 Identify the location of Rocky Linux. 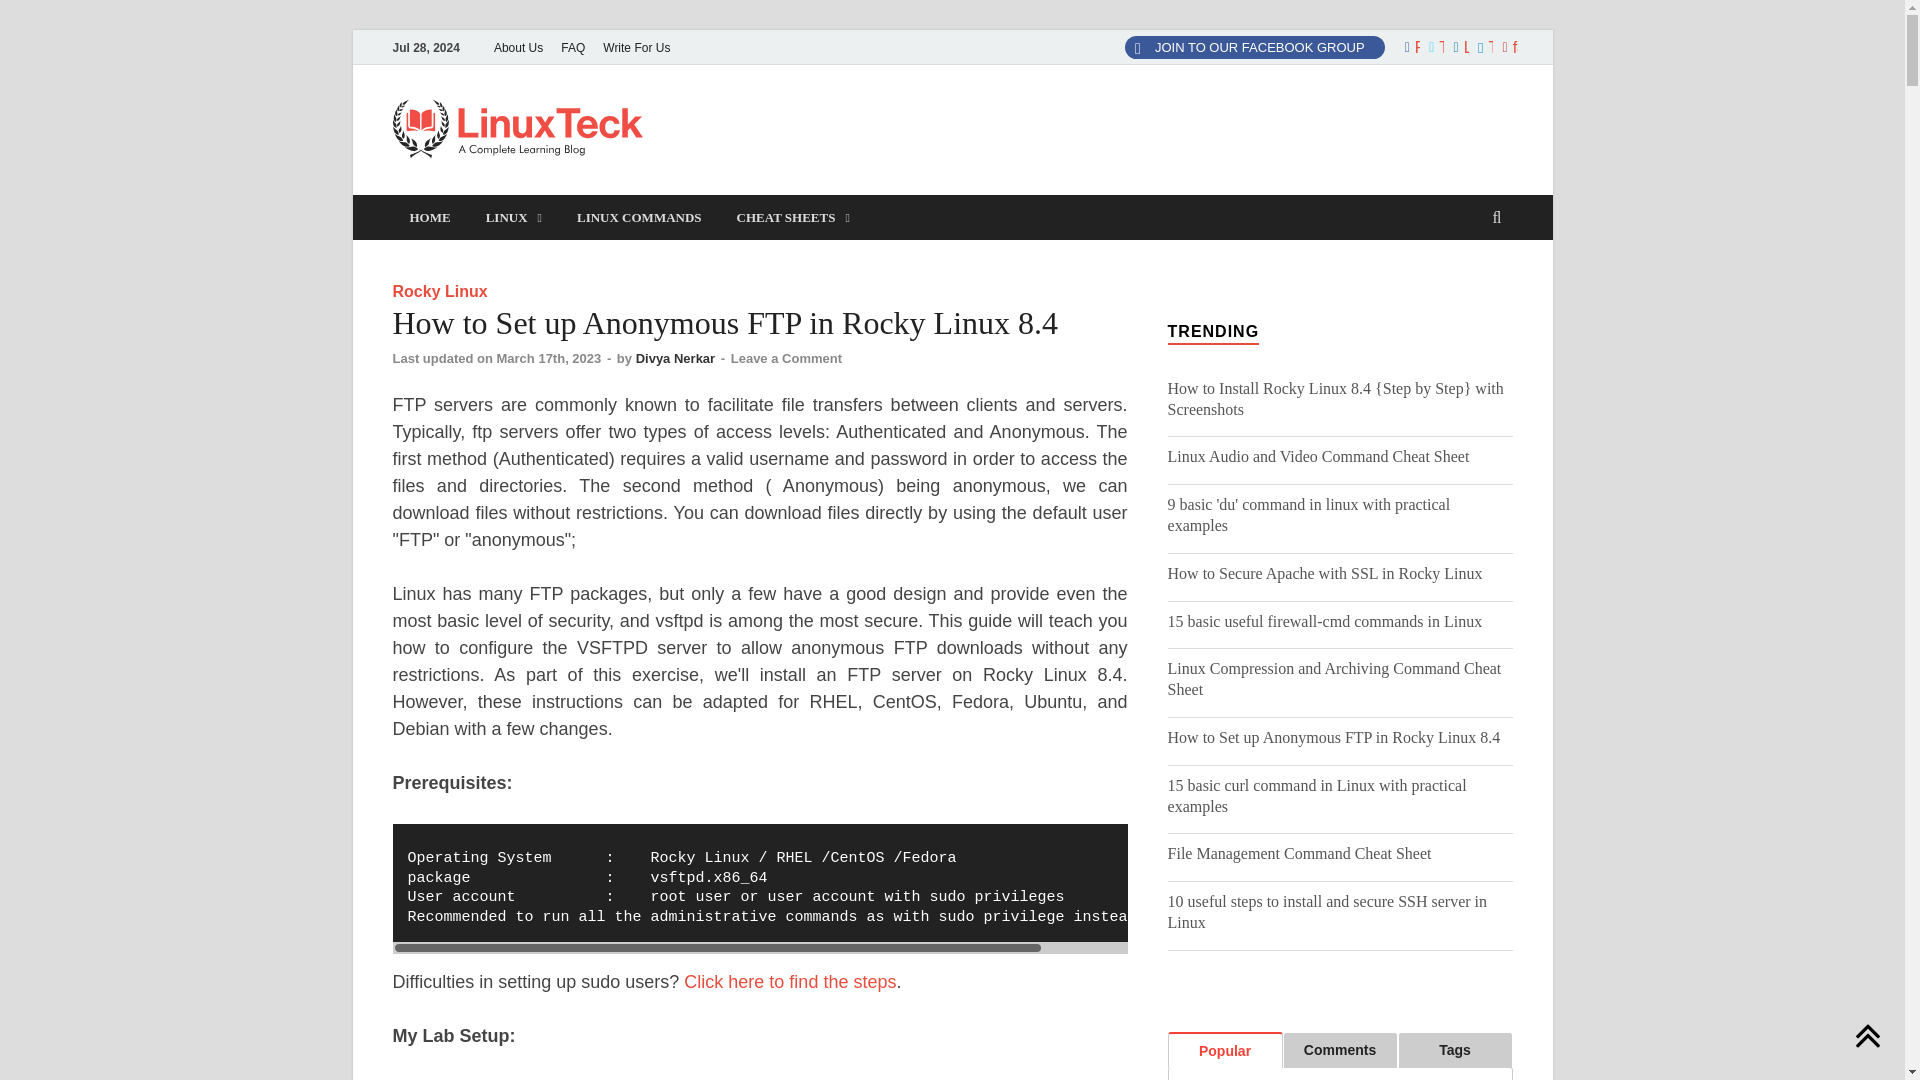
(439, 291).